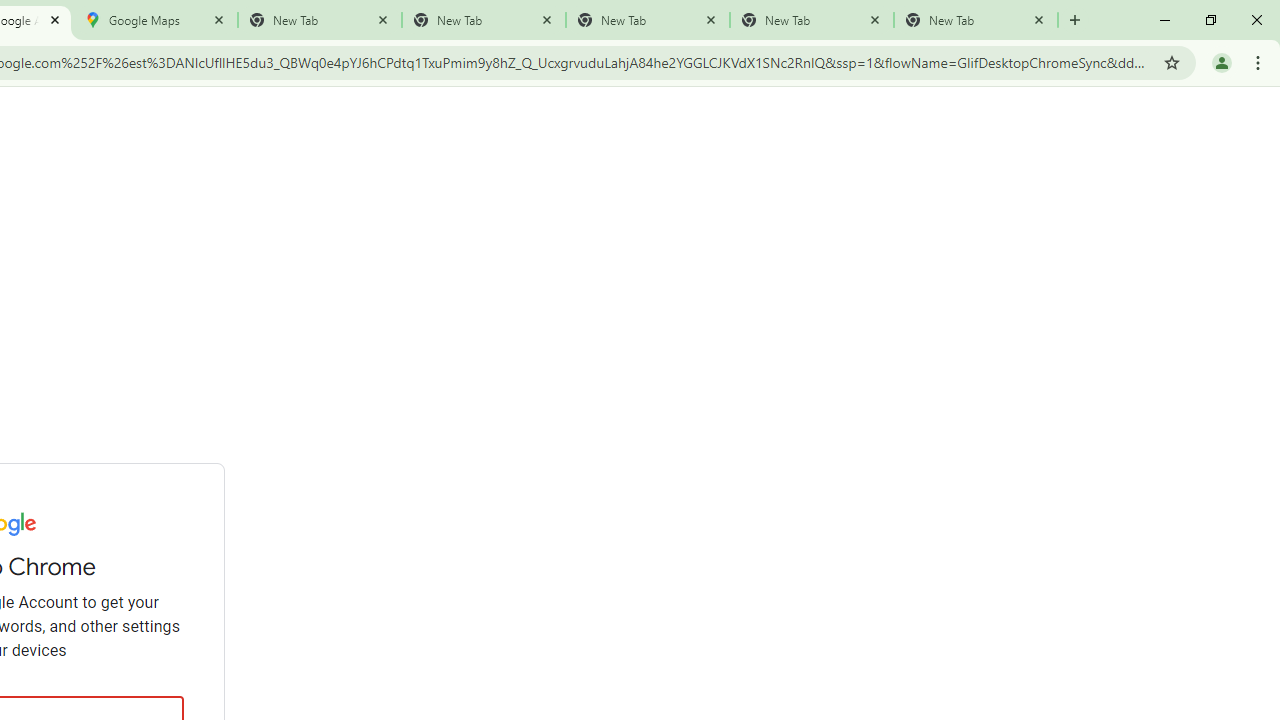 This screenshot has width=1280, height=720. Describe the element at coordinates (1210, 20) in the screenshot. I see `Restore` at that location.